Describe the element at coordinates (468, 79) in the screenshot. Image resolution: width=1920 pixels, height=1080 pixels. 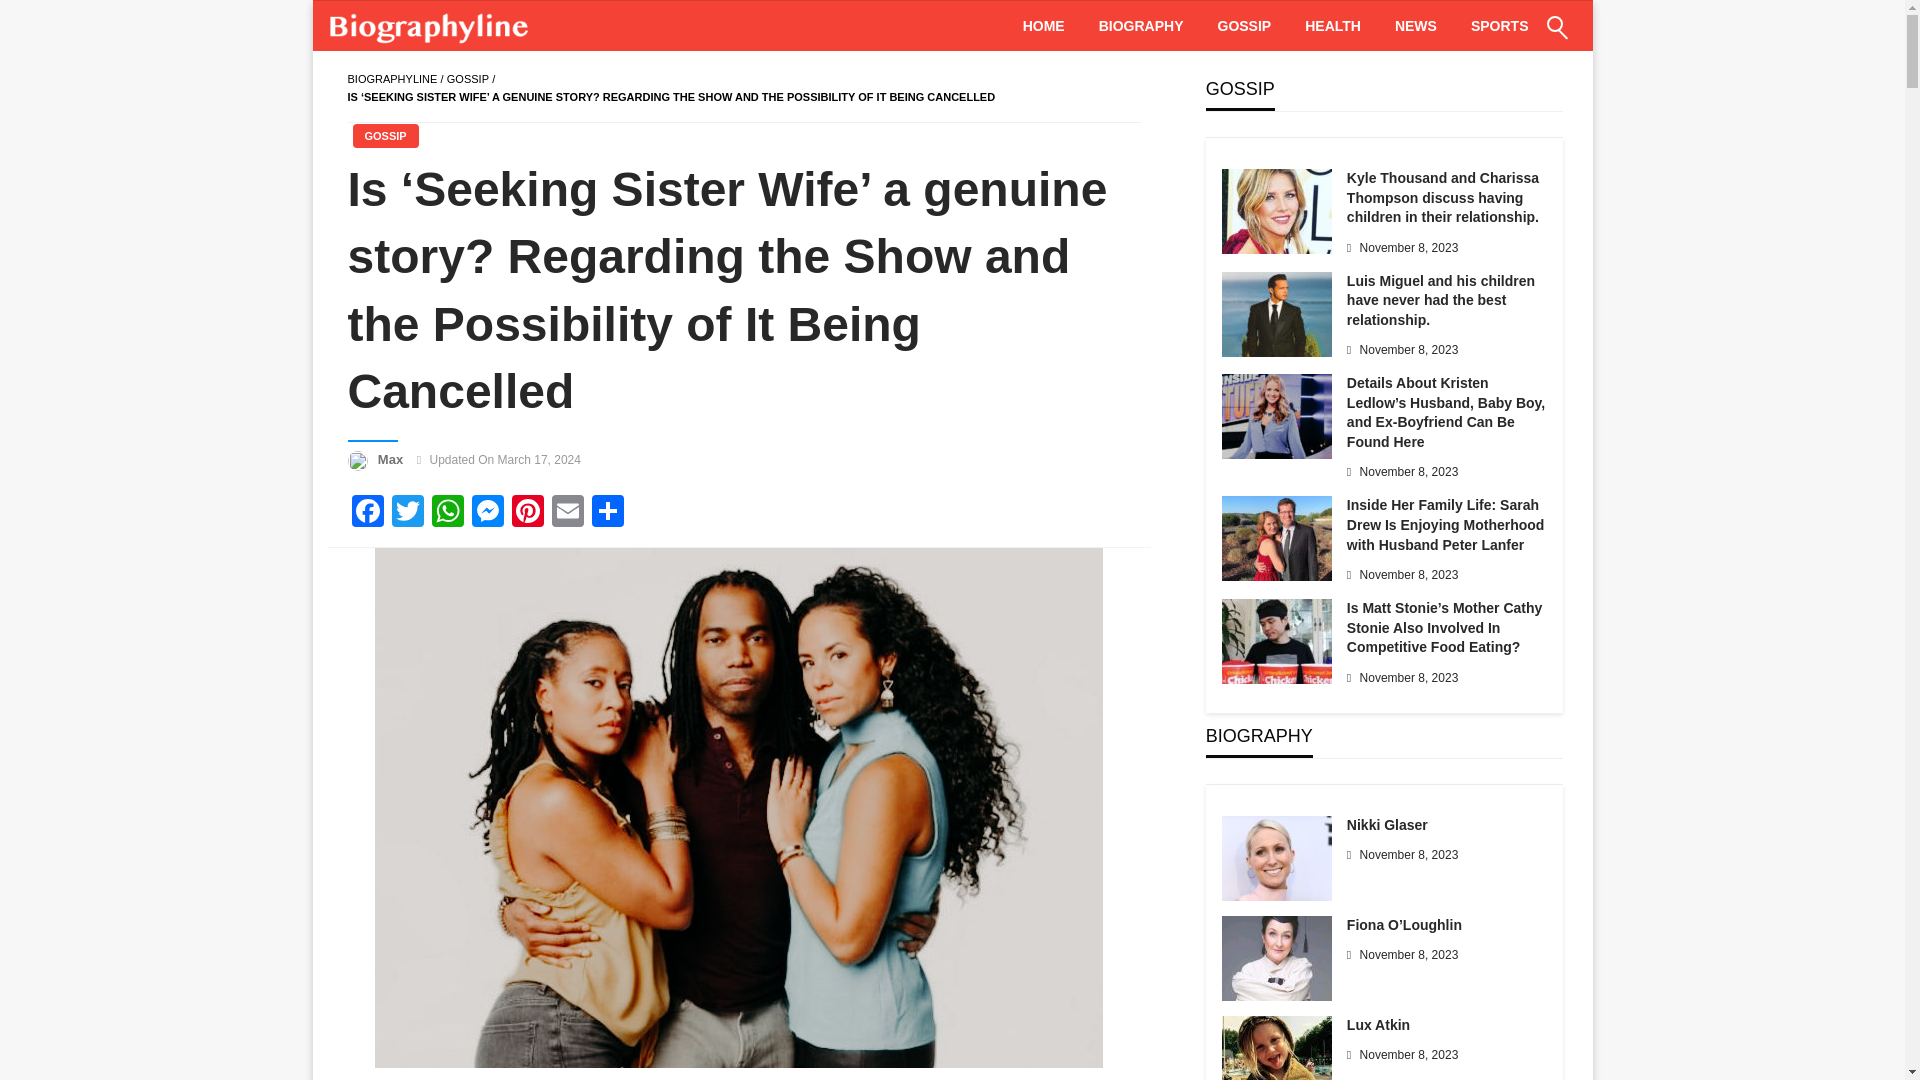
I see `Gossip` at that location.